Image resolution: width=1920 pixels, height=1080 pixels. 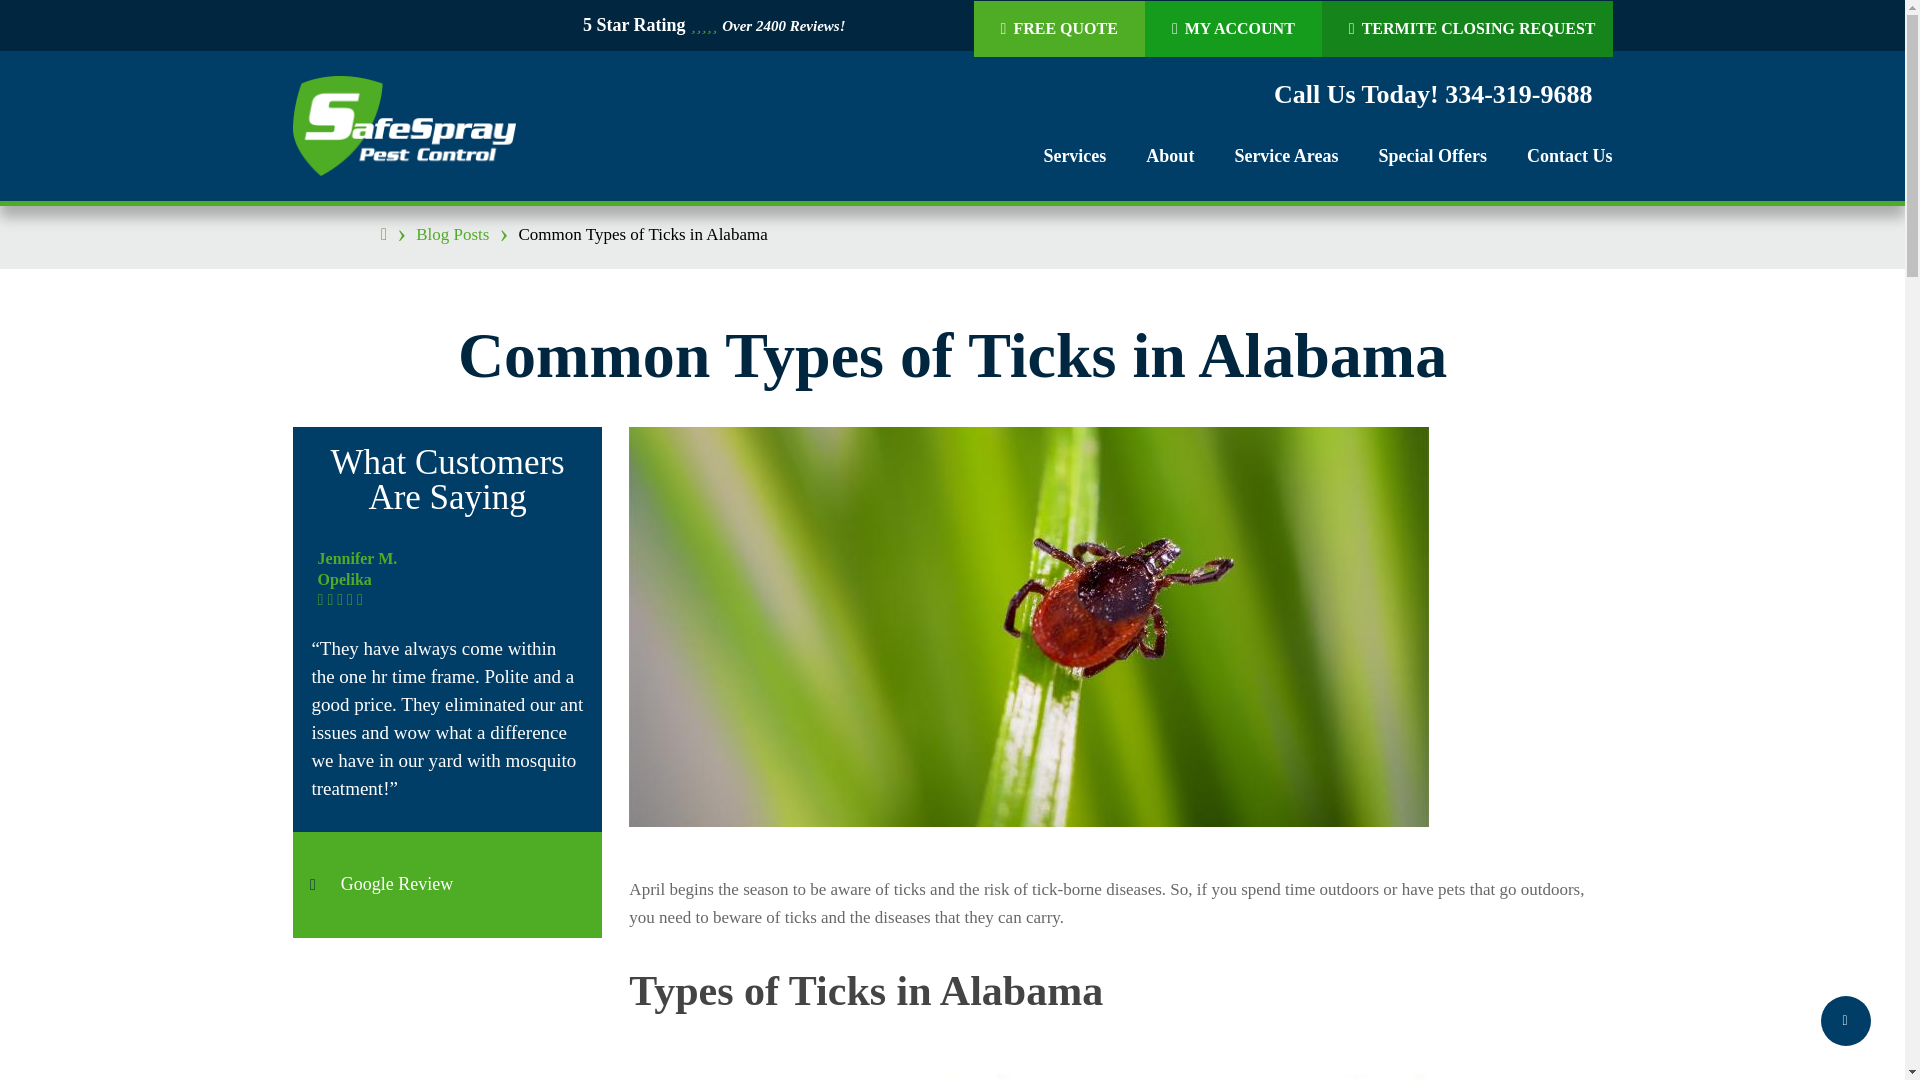 I want to click on Special Offers, so click(x=1432, y=156).